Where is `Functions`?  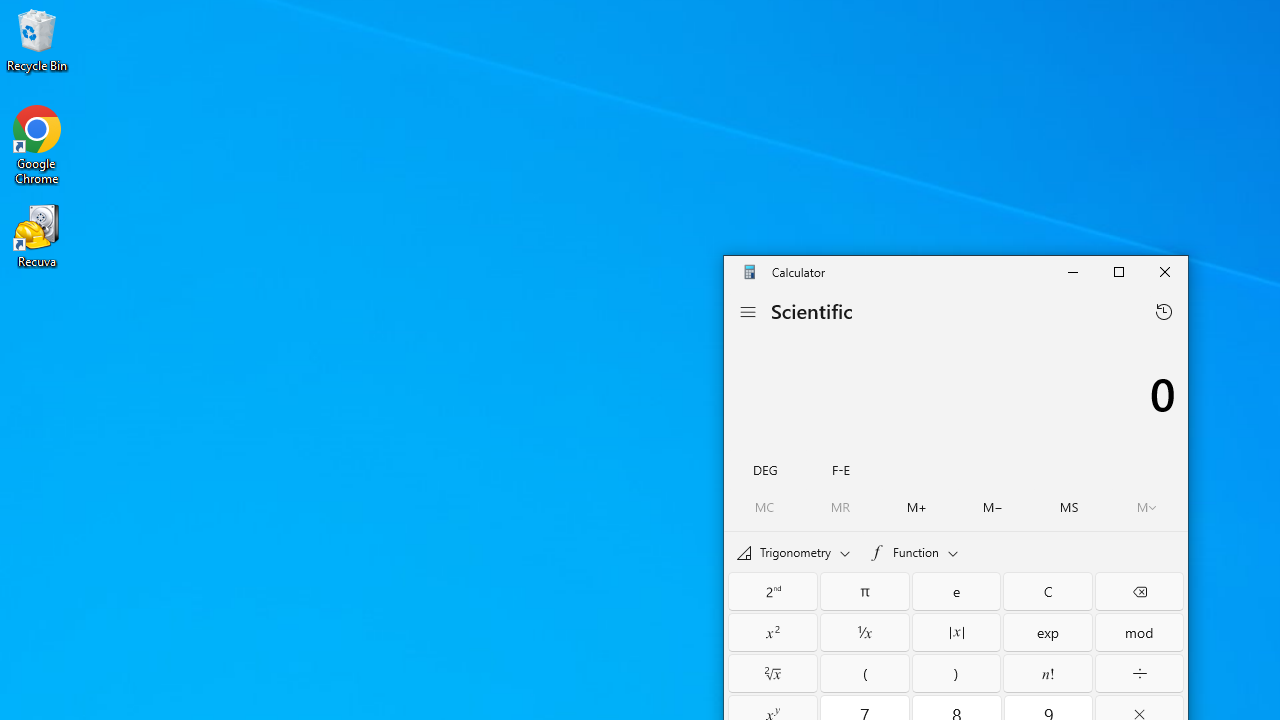
Functions is located at coordinates (914, 551).